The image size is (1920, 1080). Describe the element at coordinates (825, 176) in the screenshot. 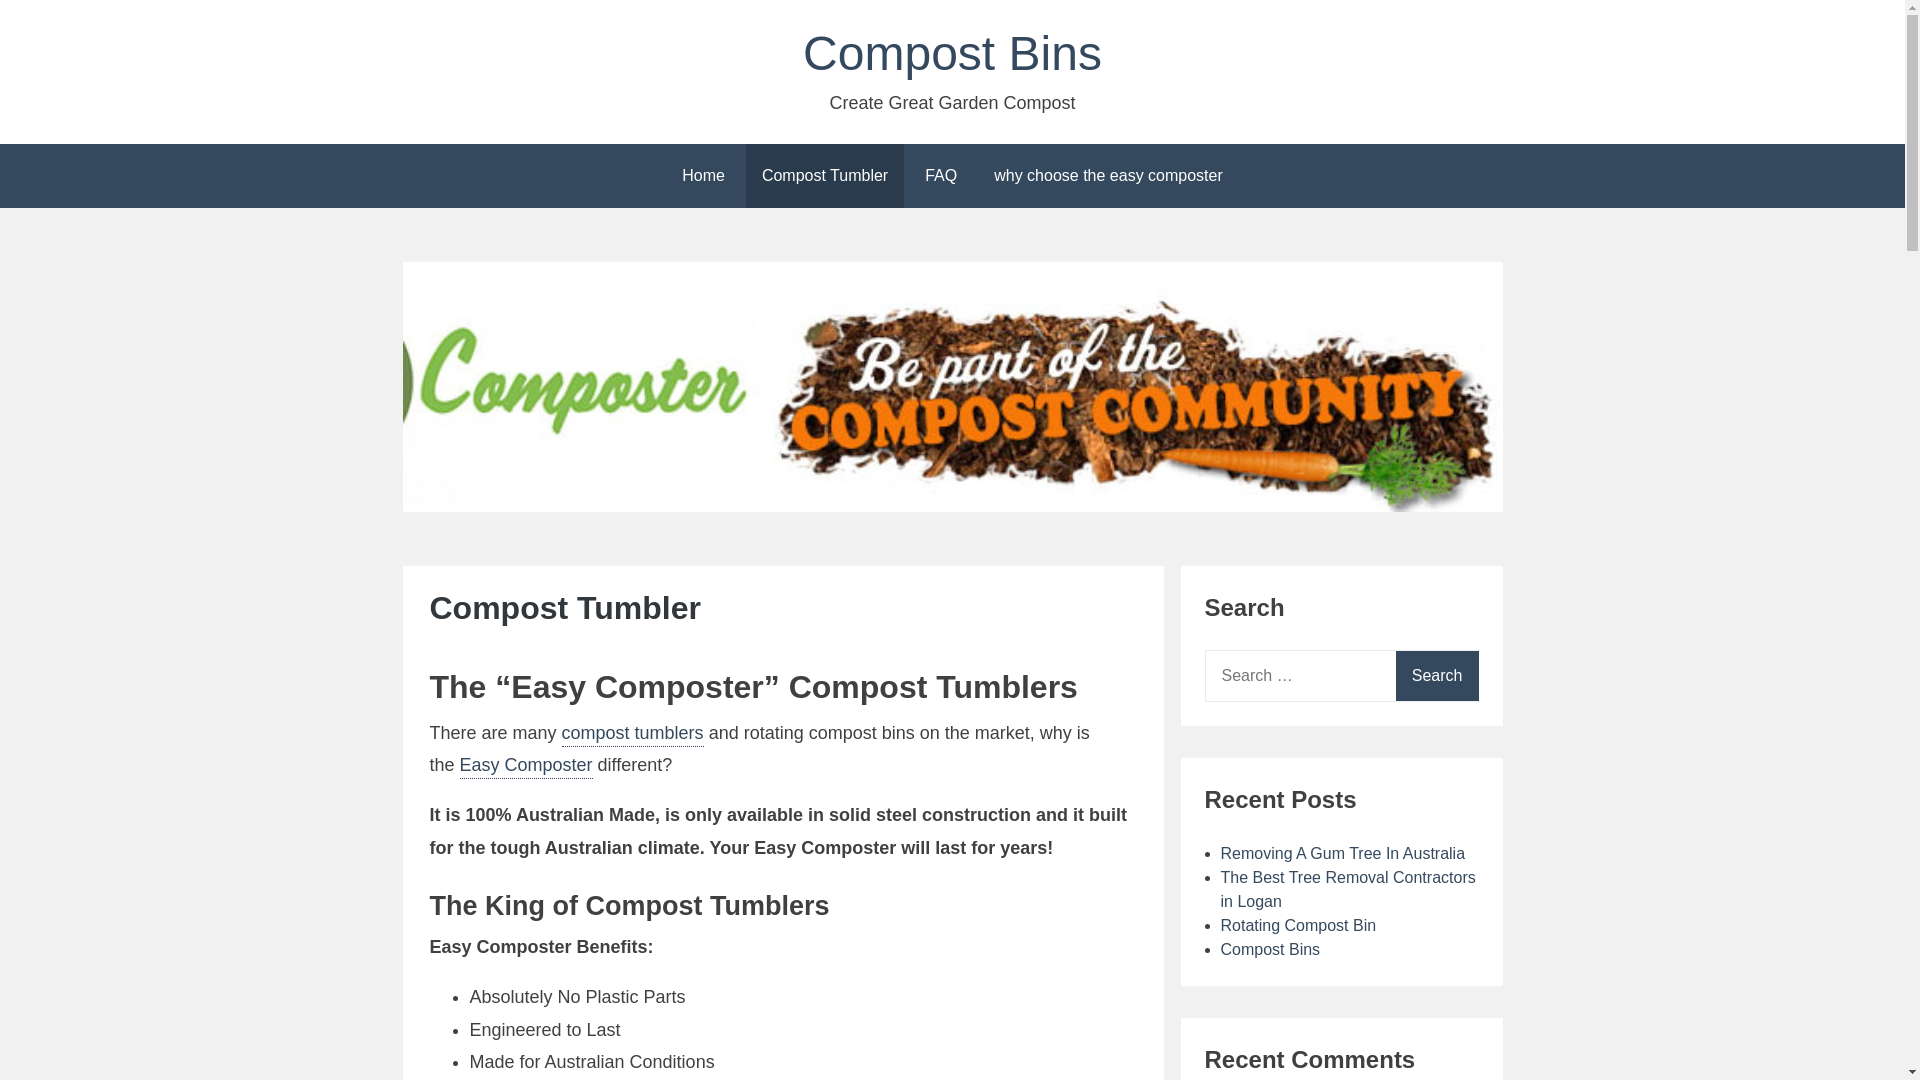

I see `Compost Tumbler` at that location.